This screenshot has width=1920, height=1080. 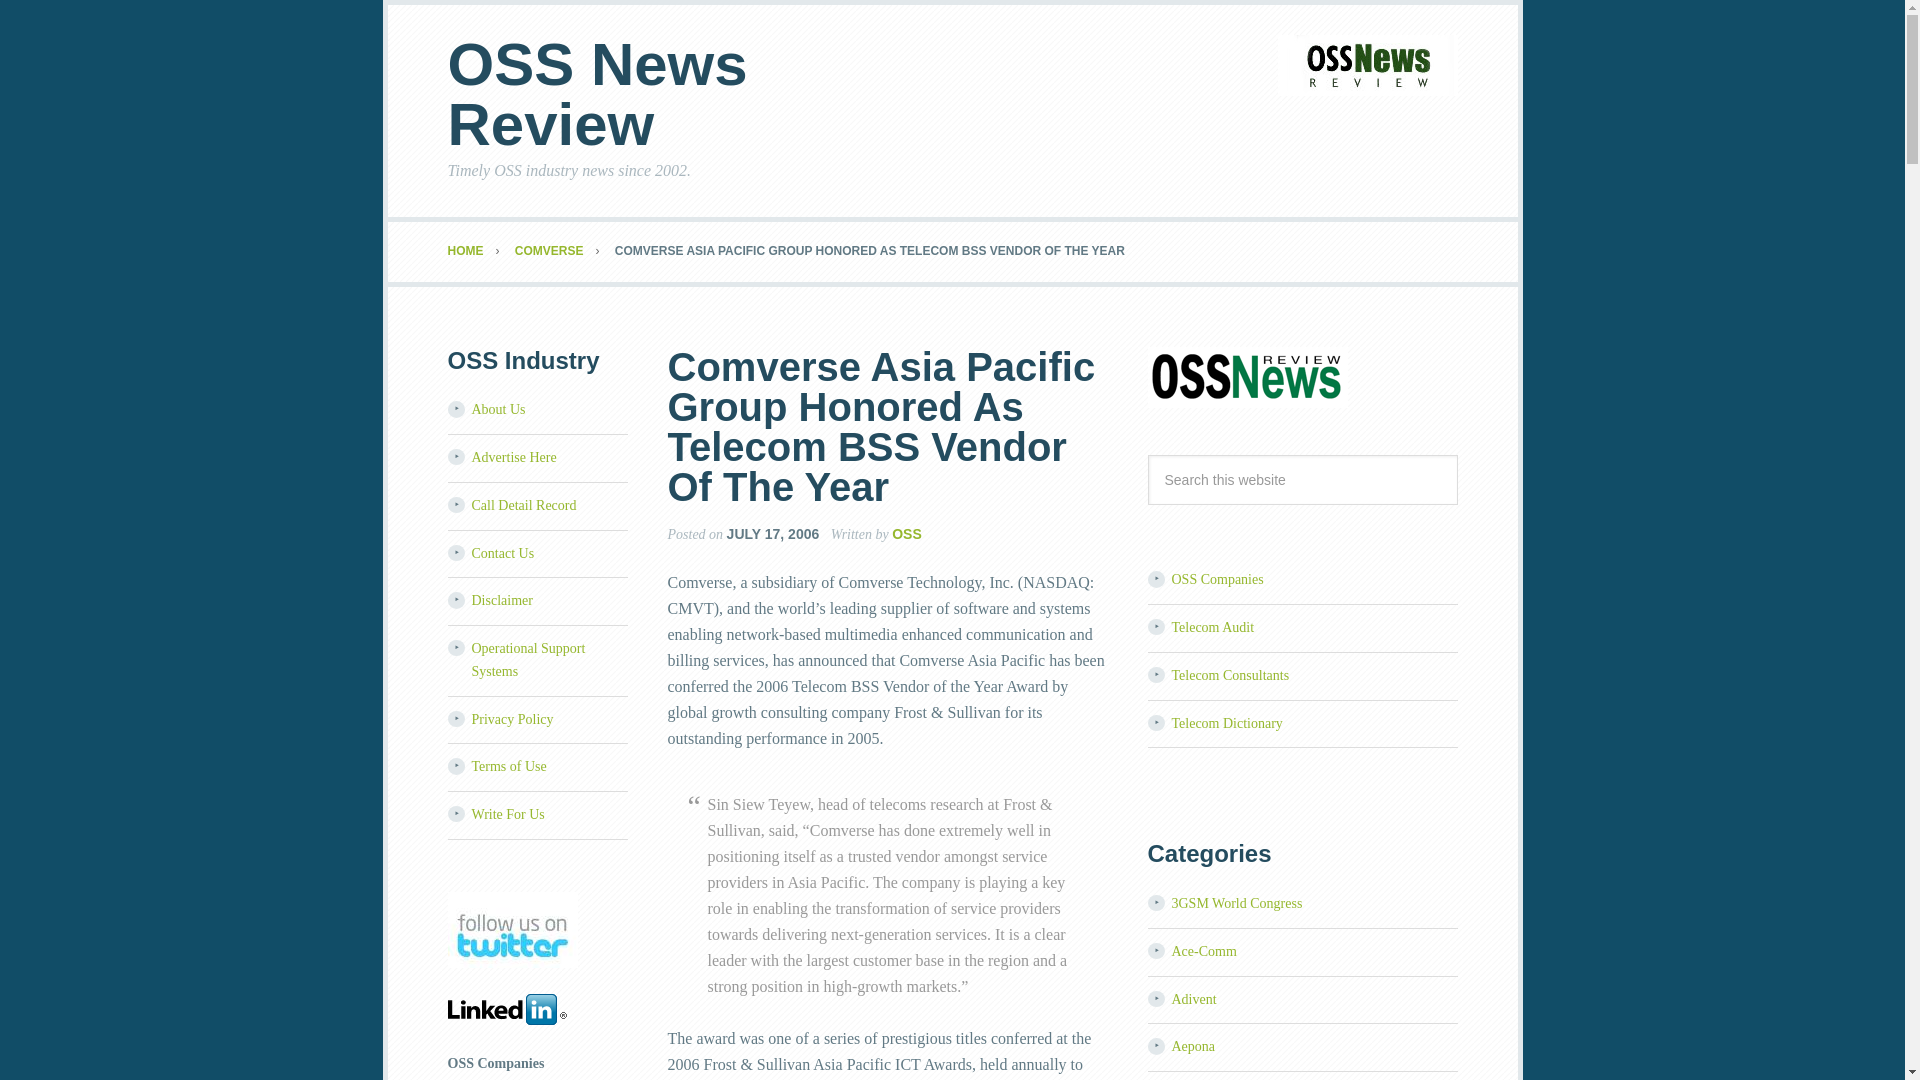 What do you see at coordinates (1194, 999) in the screenshot?
I see `Adivent` at bounding box center [1194, 999].